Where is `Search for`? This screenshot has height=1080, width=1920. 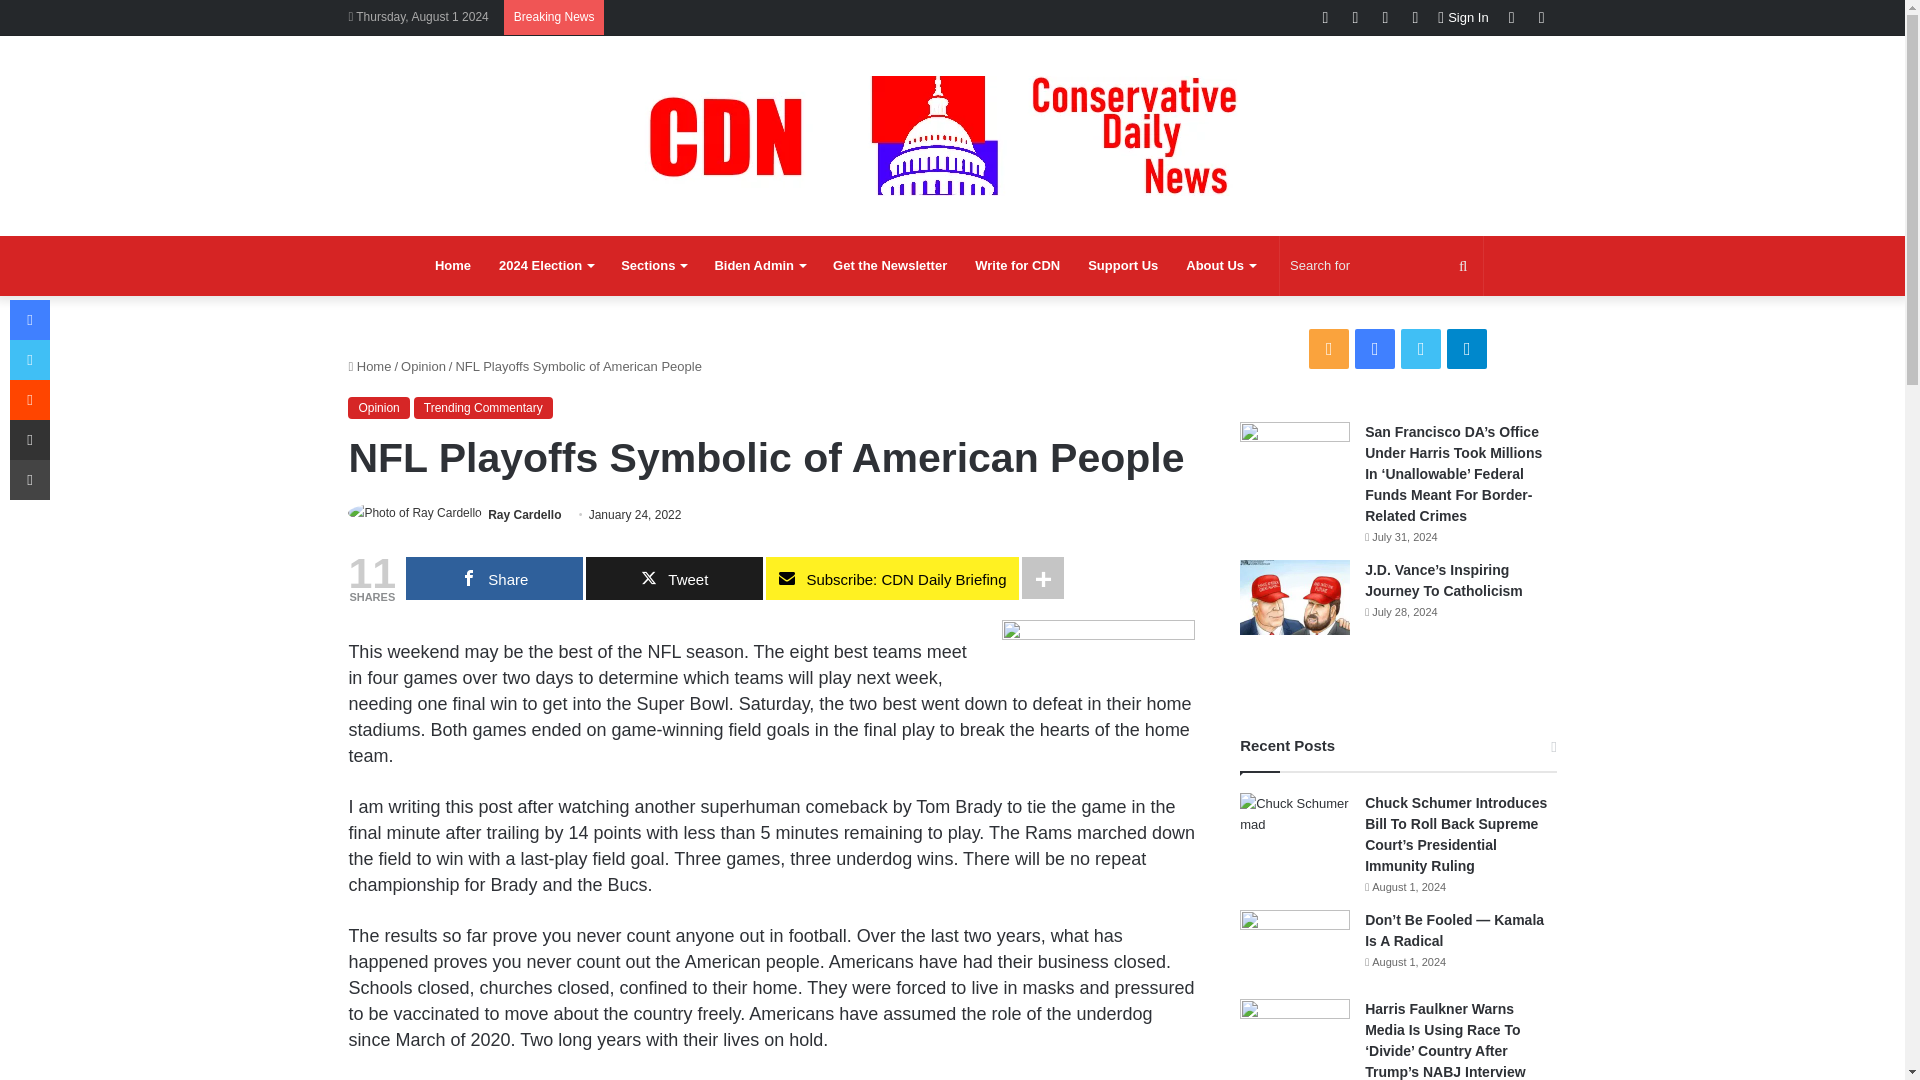
Search for is located at coordinates (1381, 266).